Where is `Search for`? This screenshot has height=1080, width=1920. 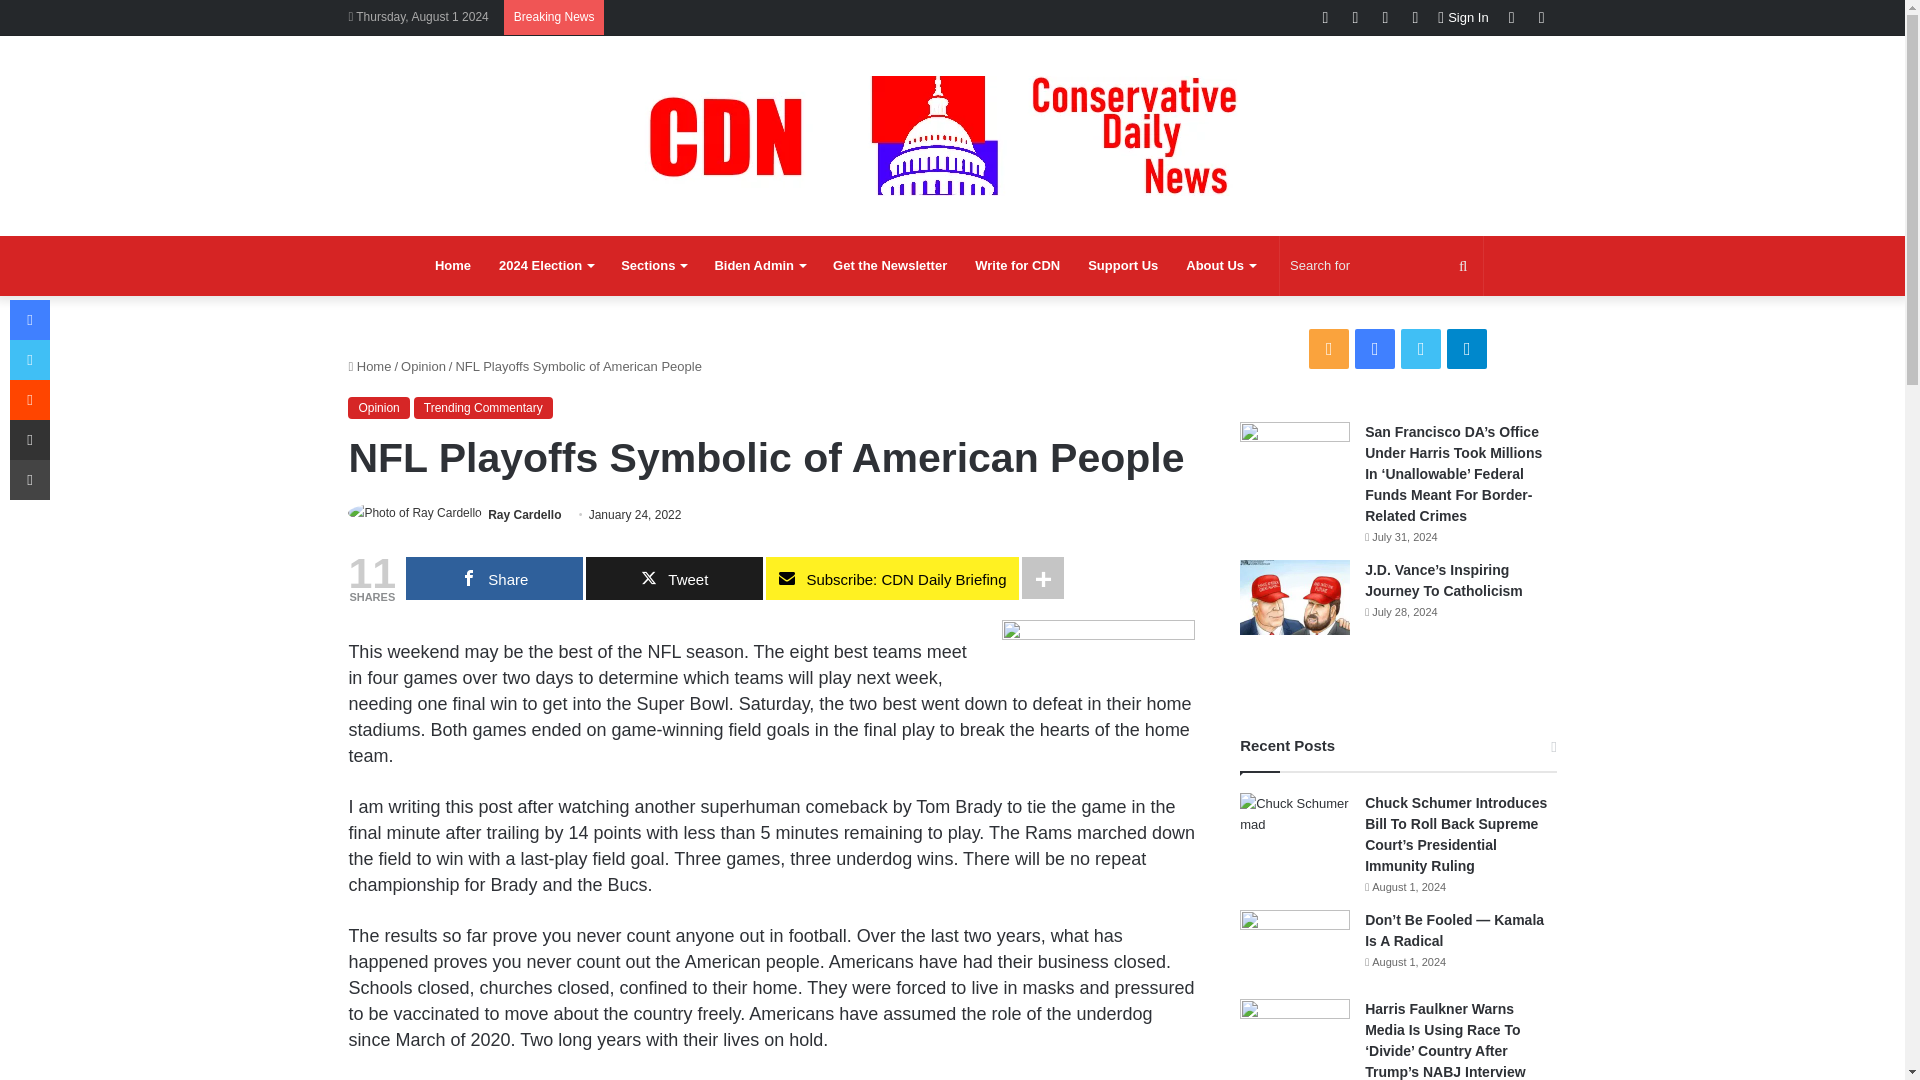
Search for is located at coordinates (1381, 266).